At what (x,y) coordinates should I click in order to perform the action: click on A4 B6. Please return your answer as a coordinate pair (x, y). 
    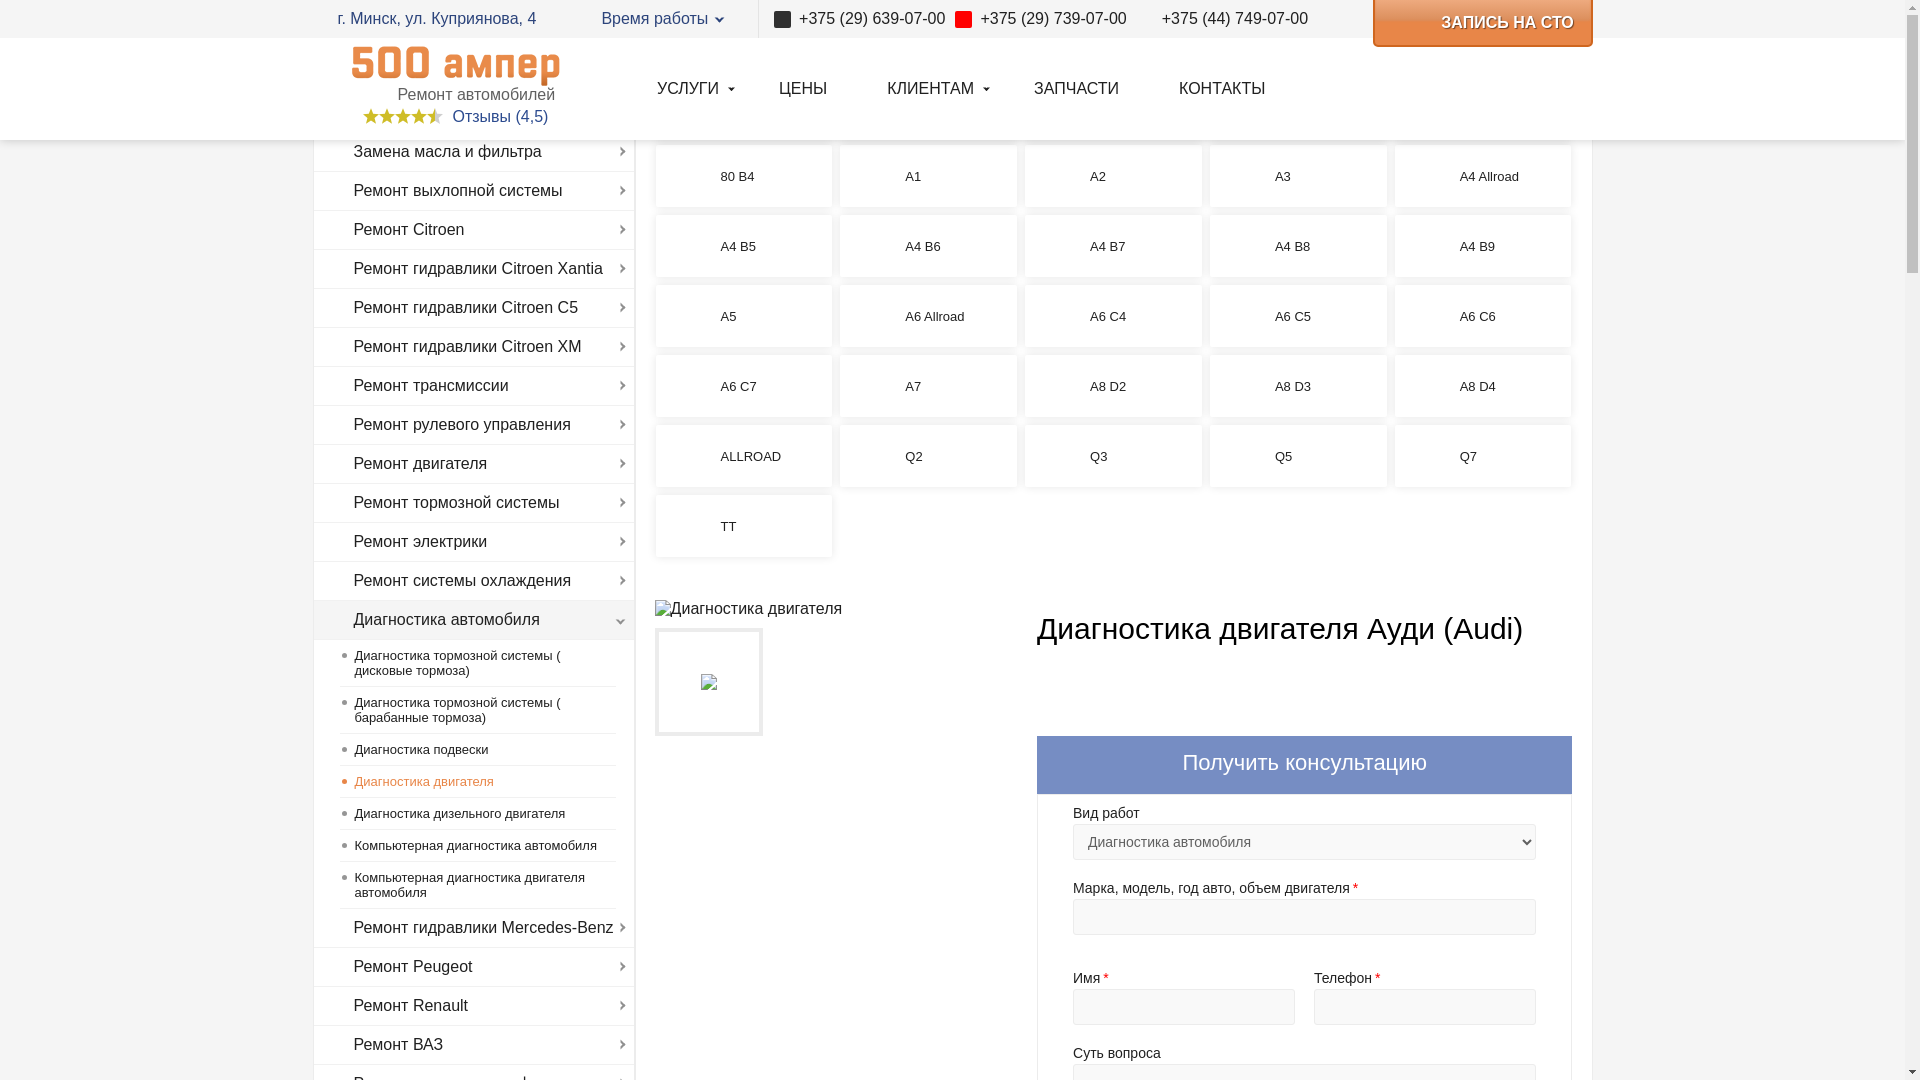
    Looking at the image, I should click on (928, 246).